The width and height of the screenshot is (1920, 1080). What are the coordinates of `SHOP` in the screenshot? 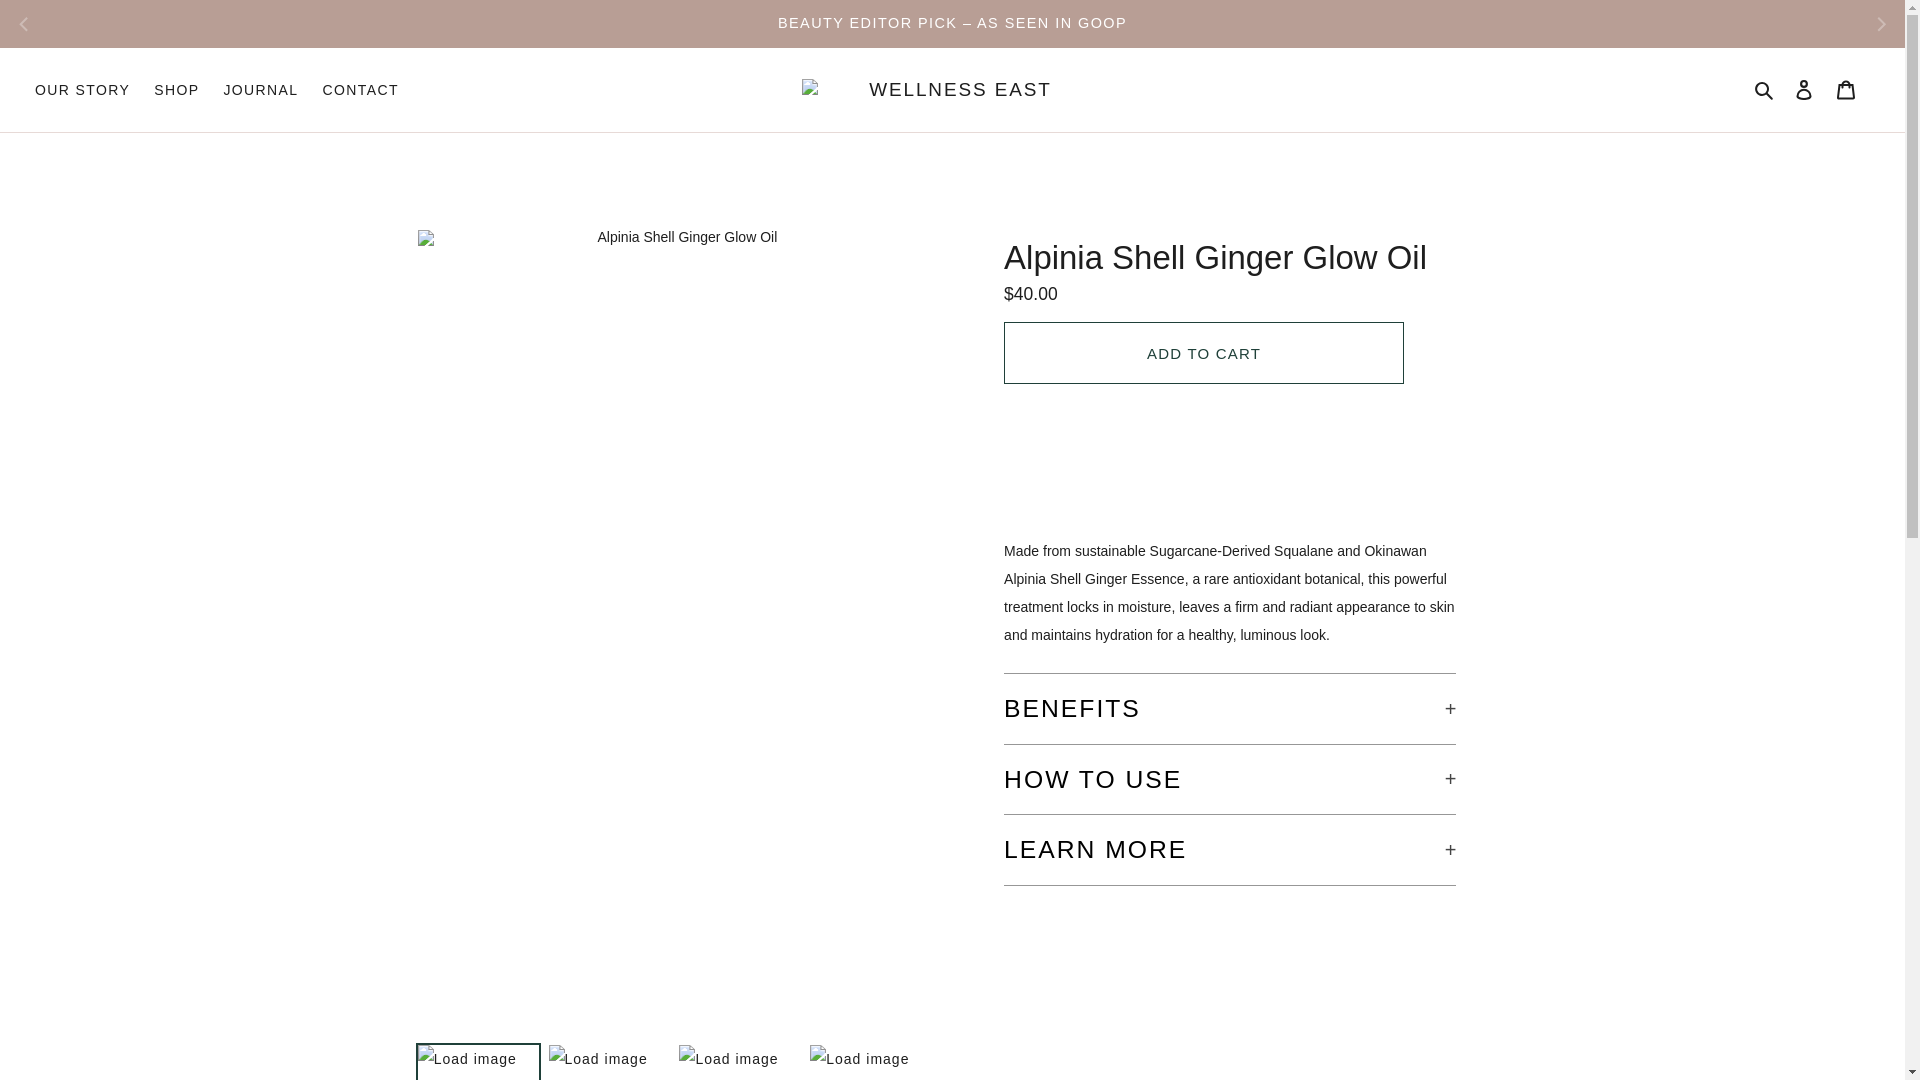 It's located at (176, 90).